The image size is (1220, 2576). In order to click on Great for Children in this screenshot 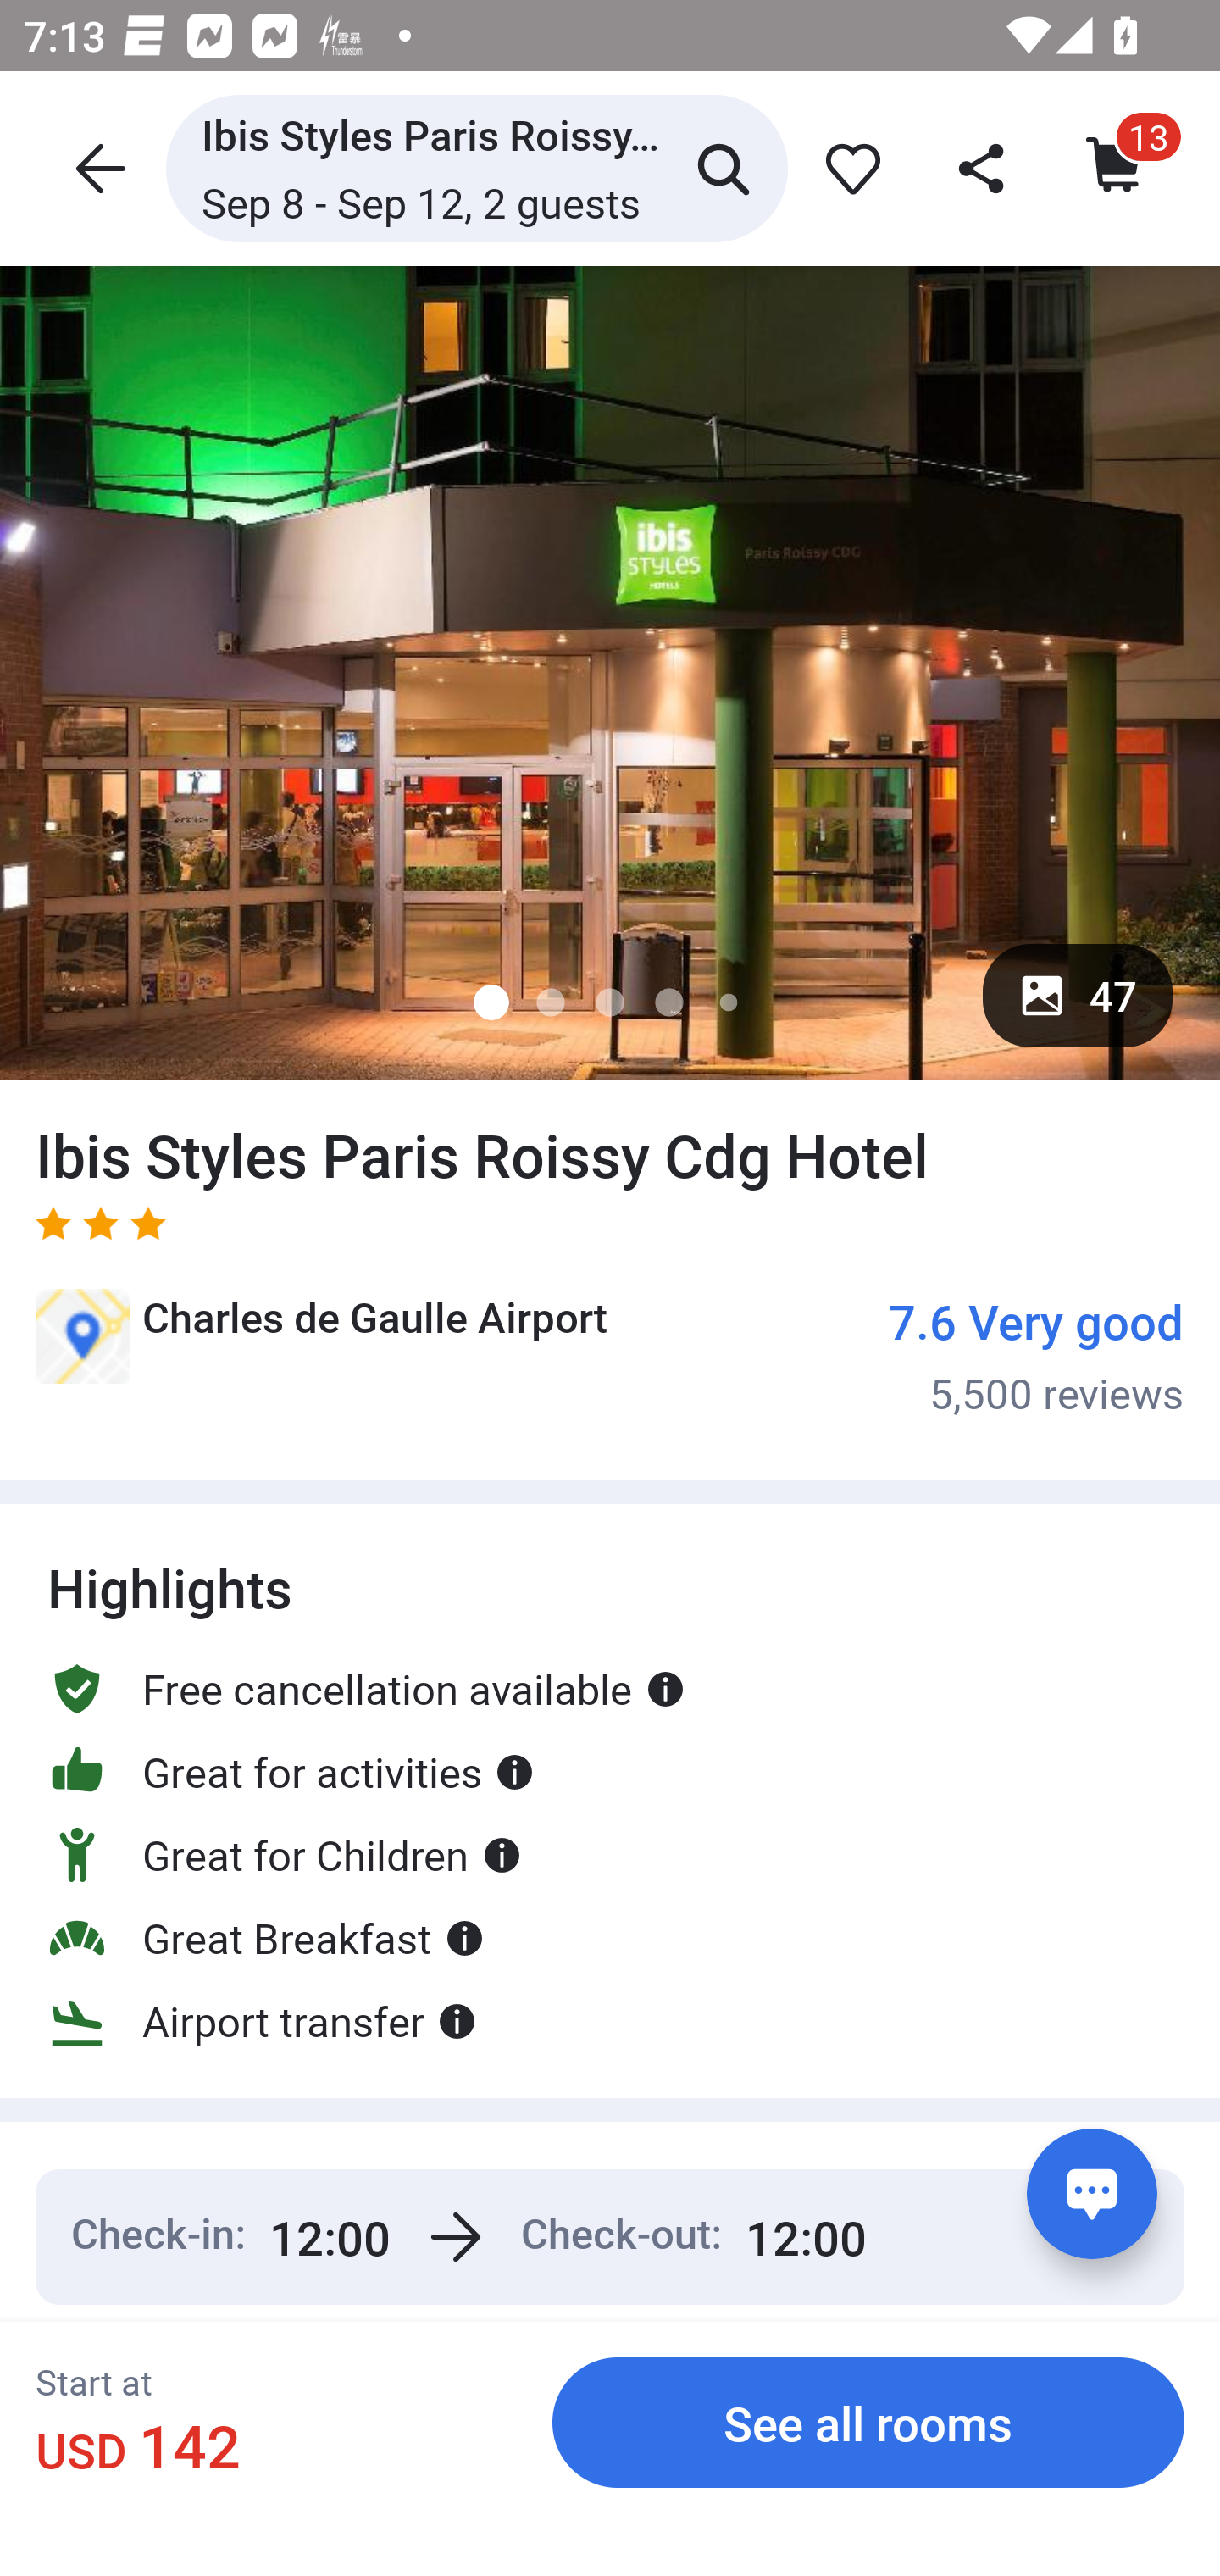, I will do `click(285, 1854)`.